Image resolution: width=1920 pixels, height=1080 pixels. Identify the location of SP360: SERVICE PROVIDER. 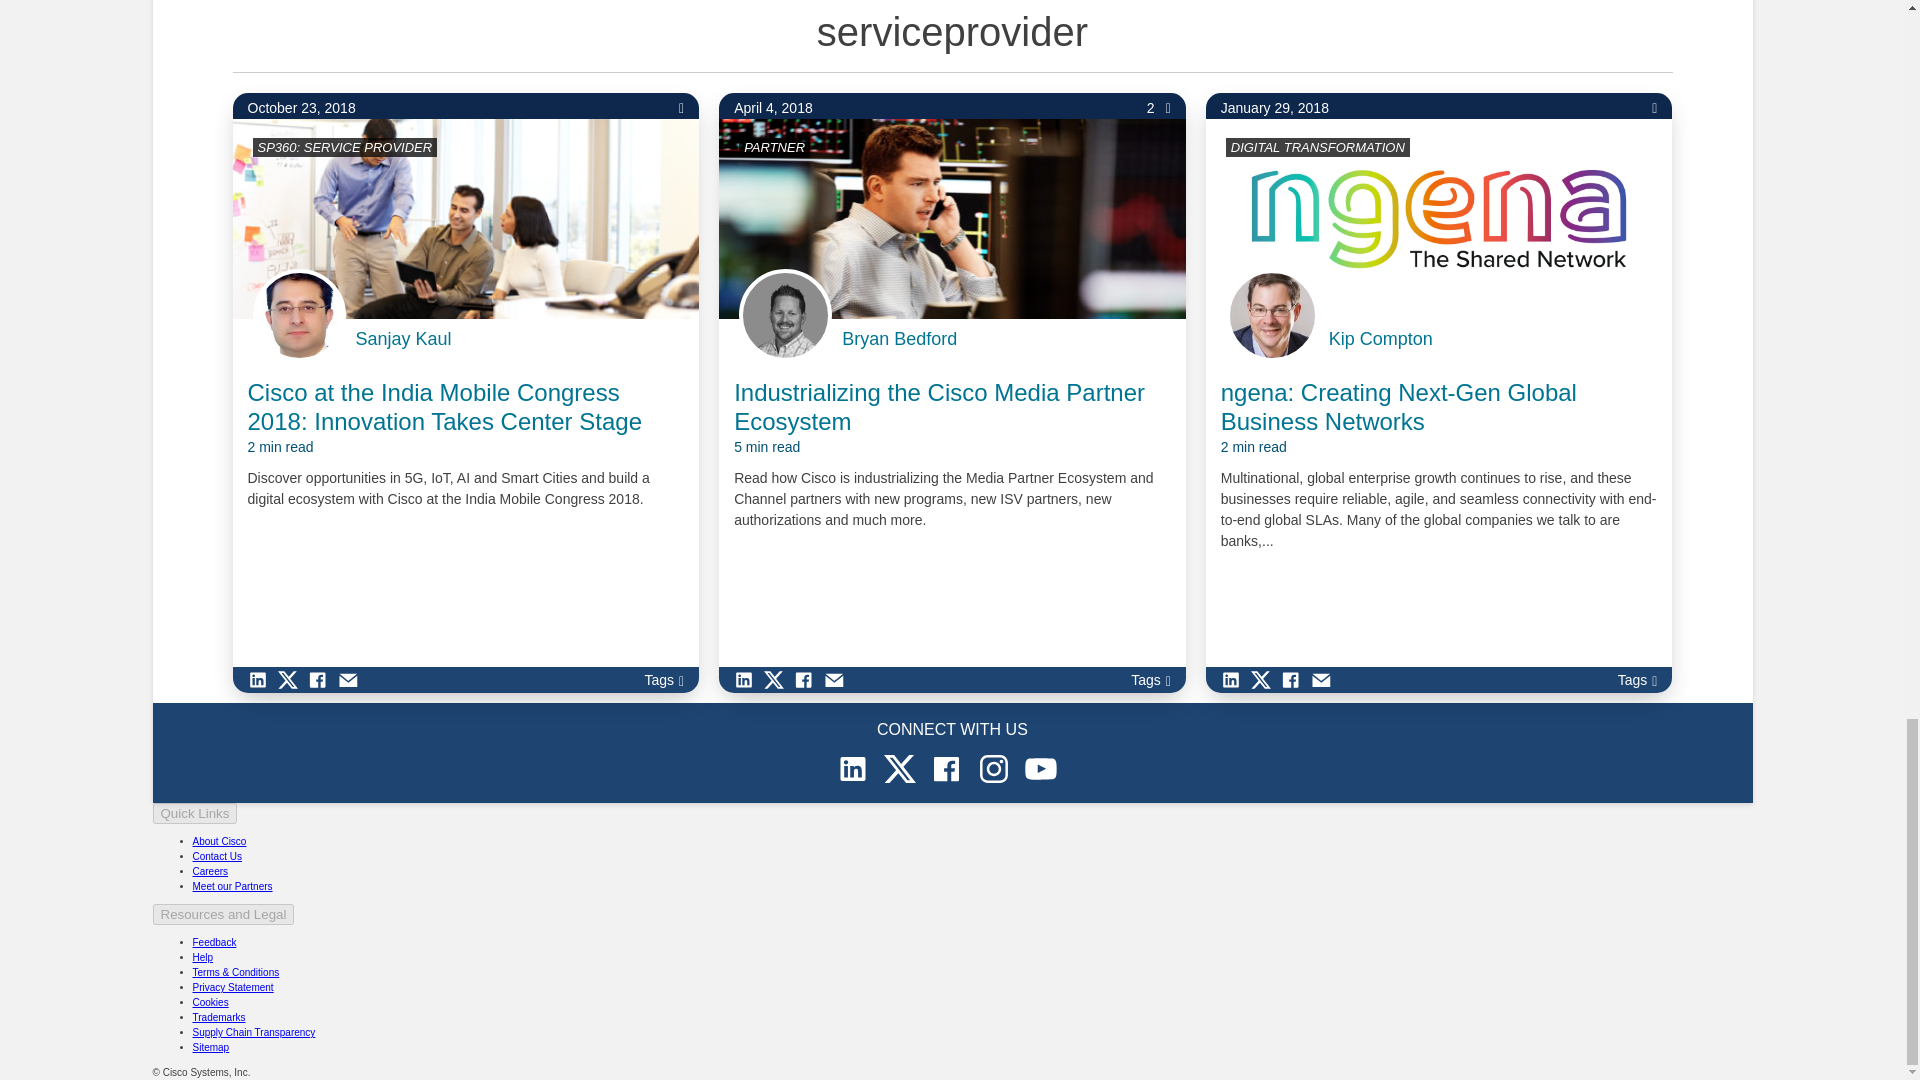
(345, 148).